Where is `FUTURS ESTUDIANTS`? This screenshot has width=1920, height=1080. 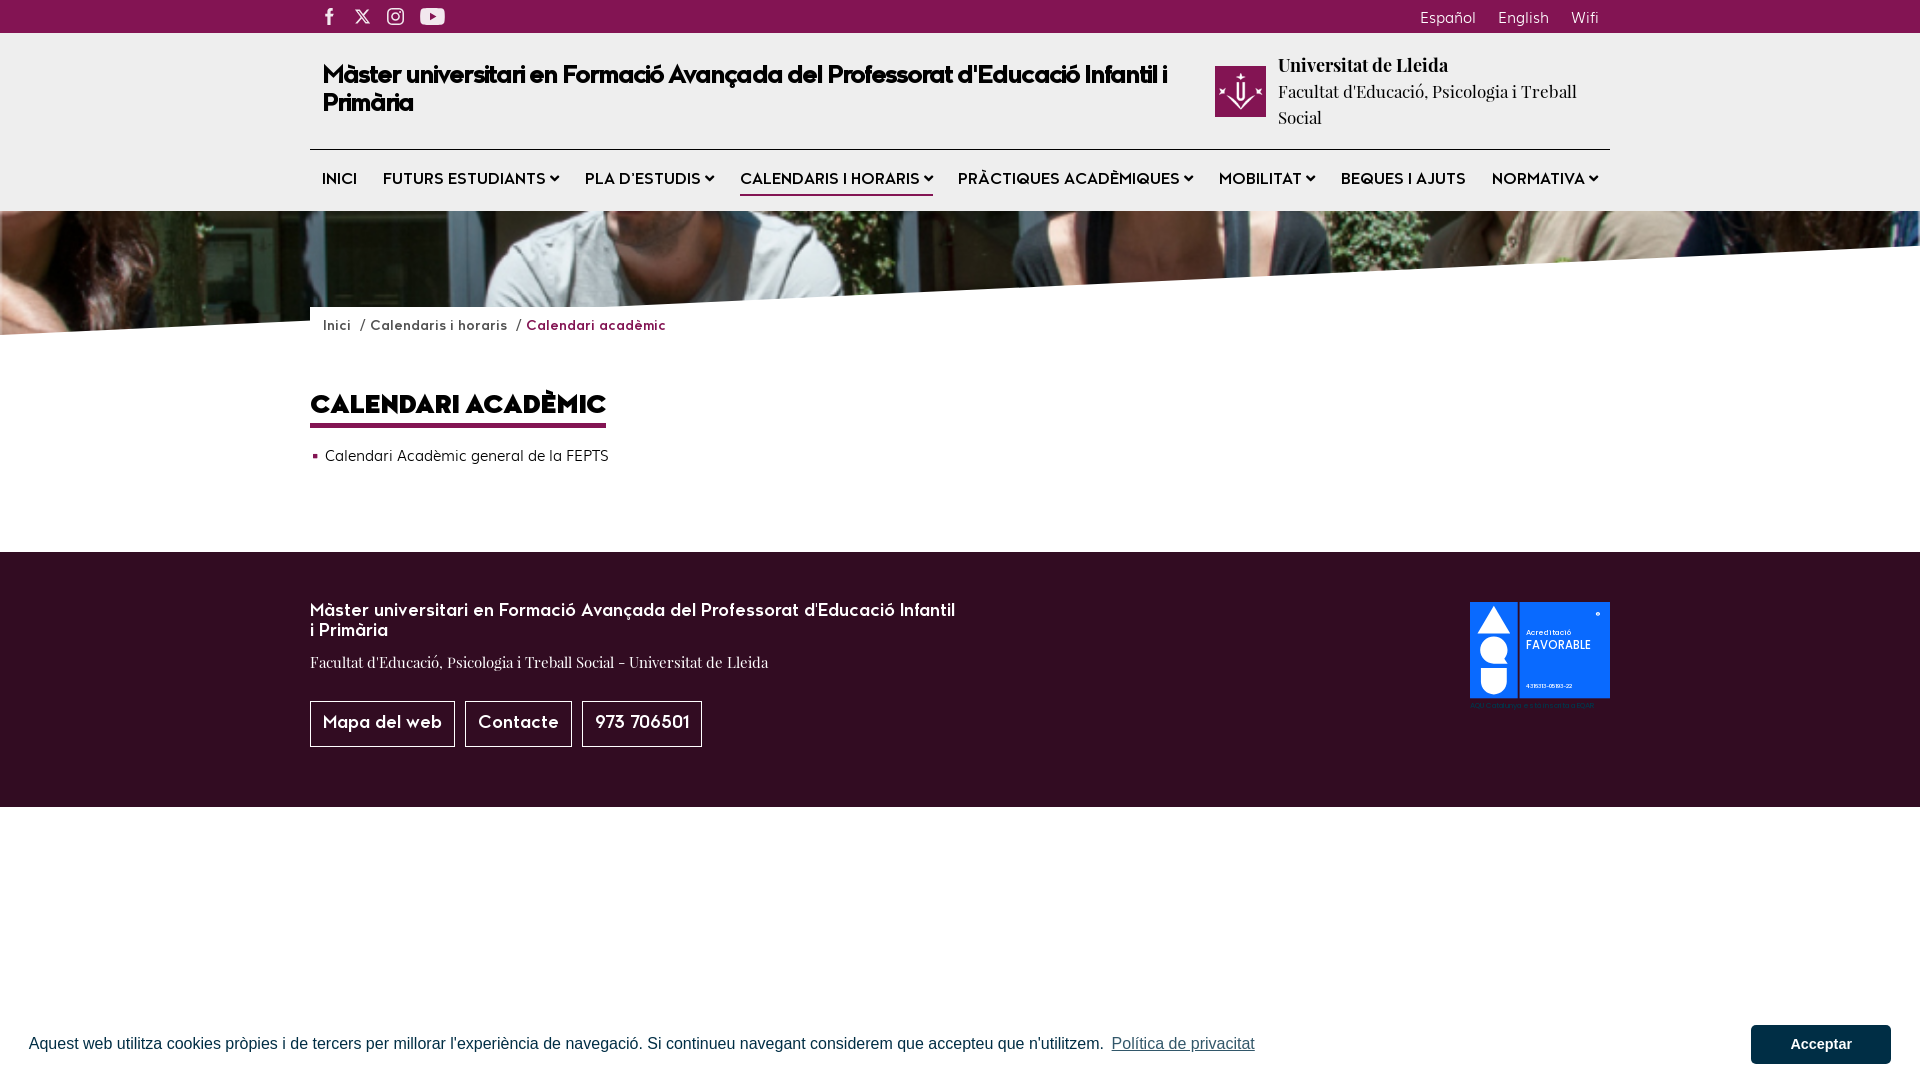
FUTURS ESTUDIANTS is located at coordinates (471, 180).